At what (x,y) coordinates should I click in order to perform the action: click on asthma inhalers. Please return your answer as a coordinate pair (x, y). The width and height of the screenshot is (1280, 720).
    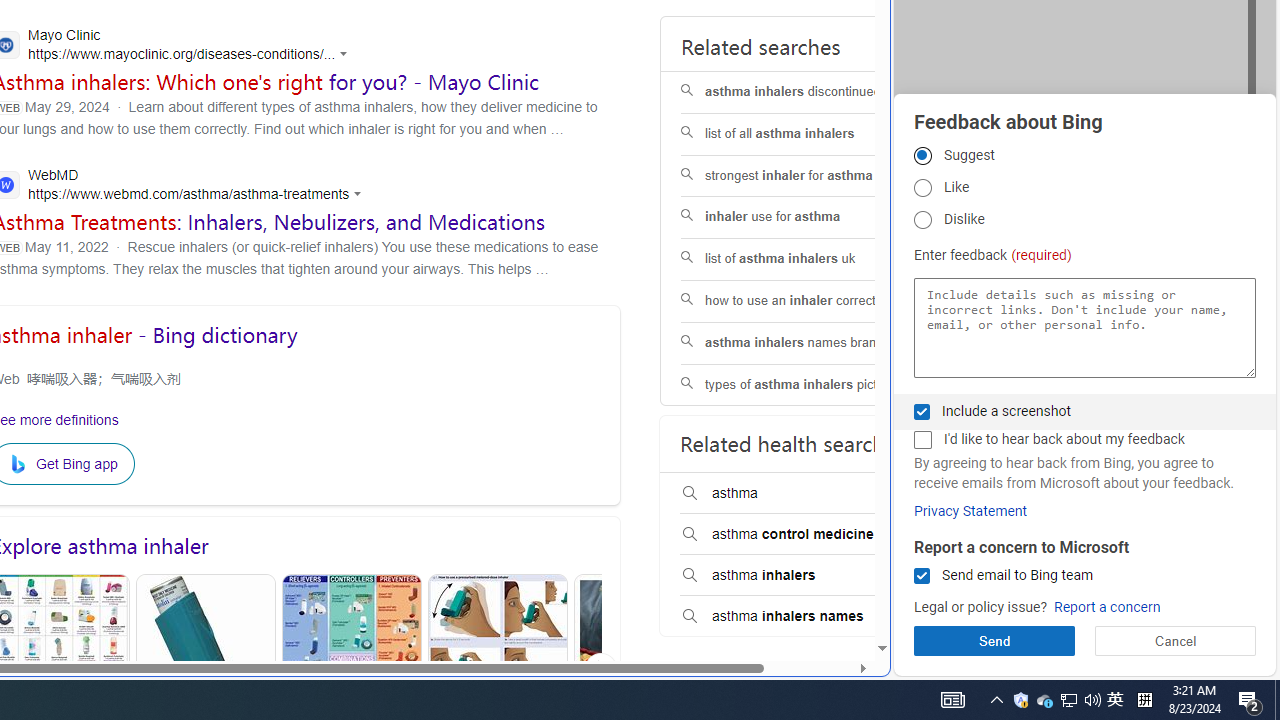
    Looking at the image, I should click on (807, 576).